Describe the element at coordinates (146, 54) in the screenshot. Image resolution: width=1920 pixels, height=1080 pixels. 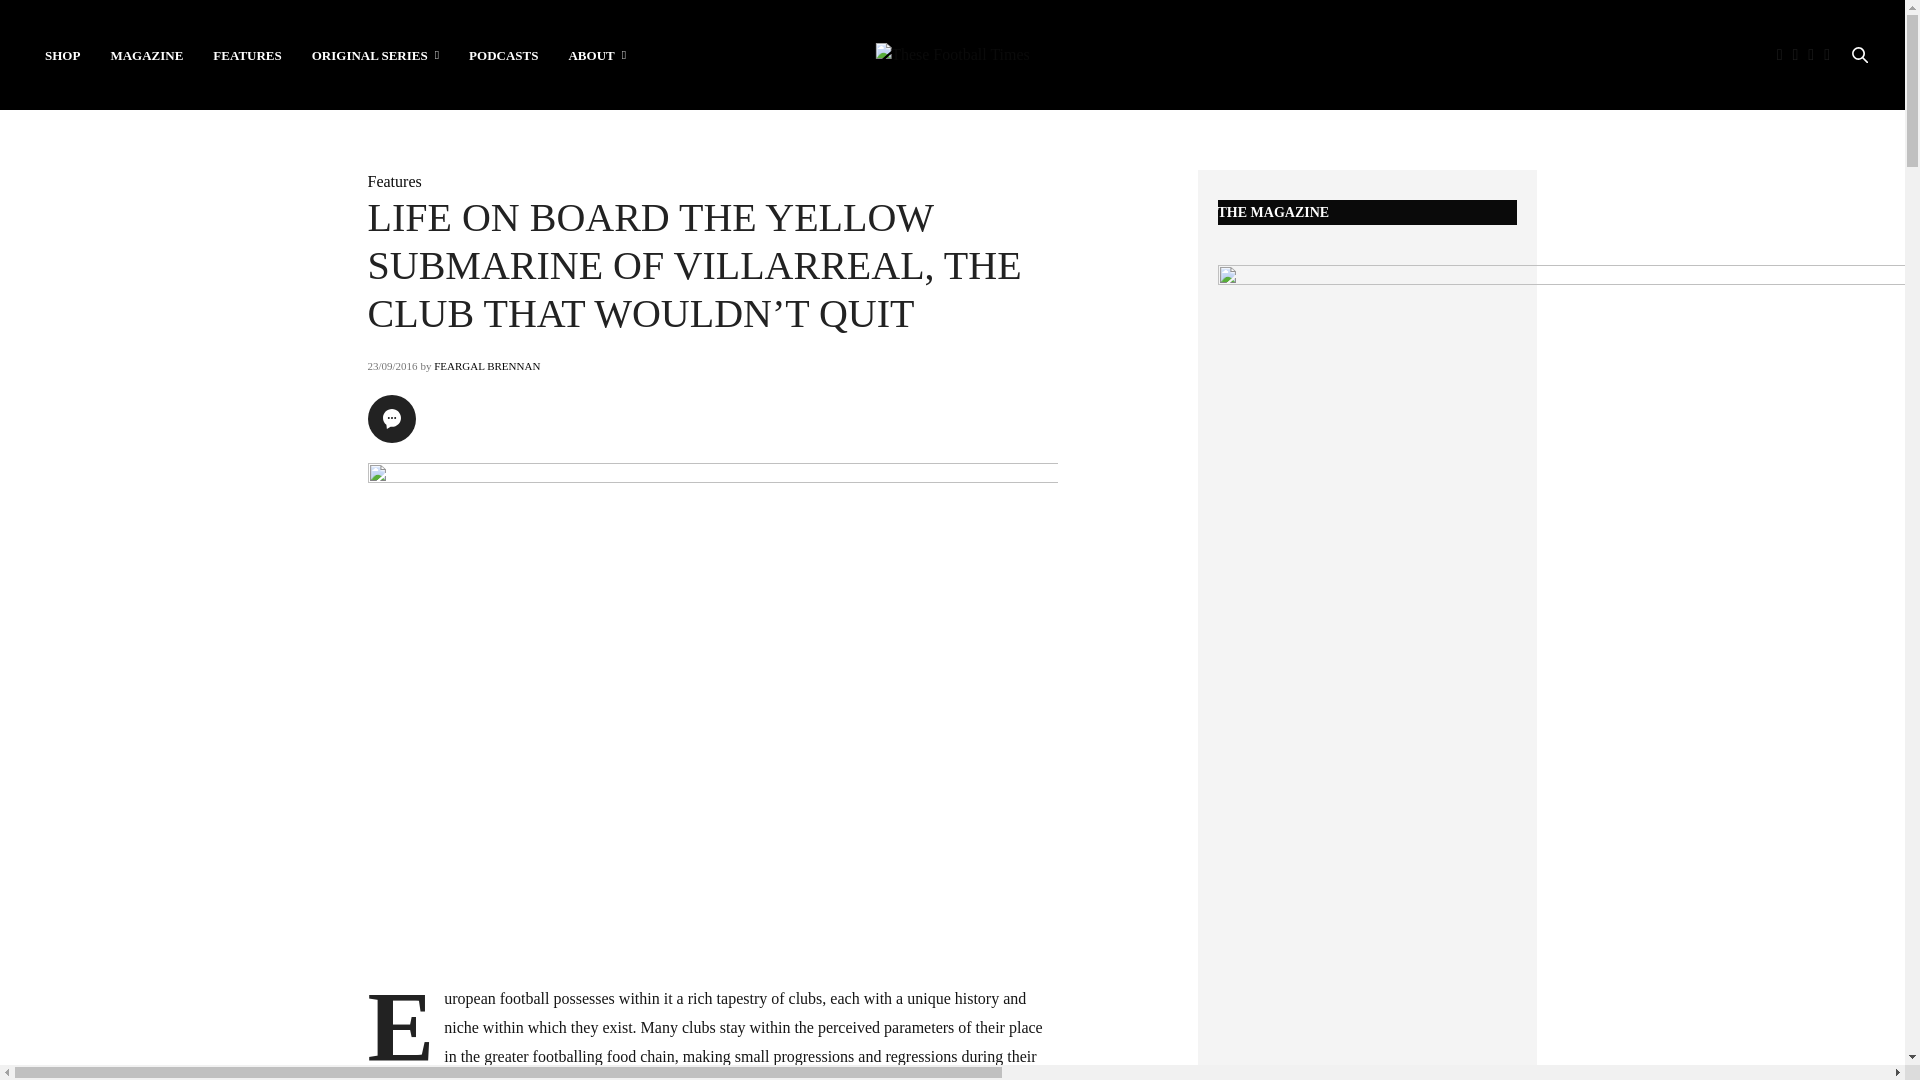
I see `MAGAZINE` at that location.